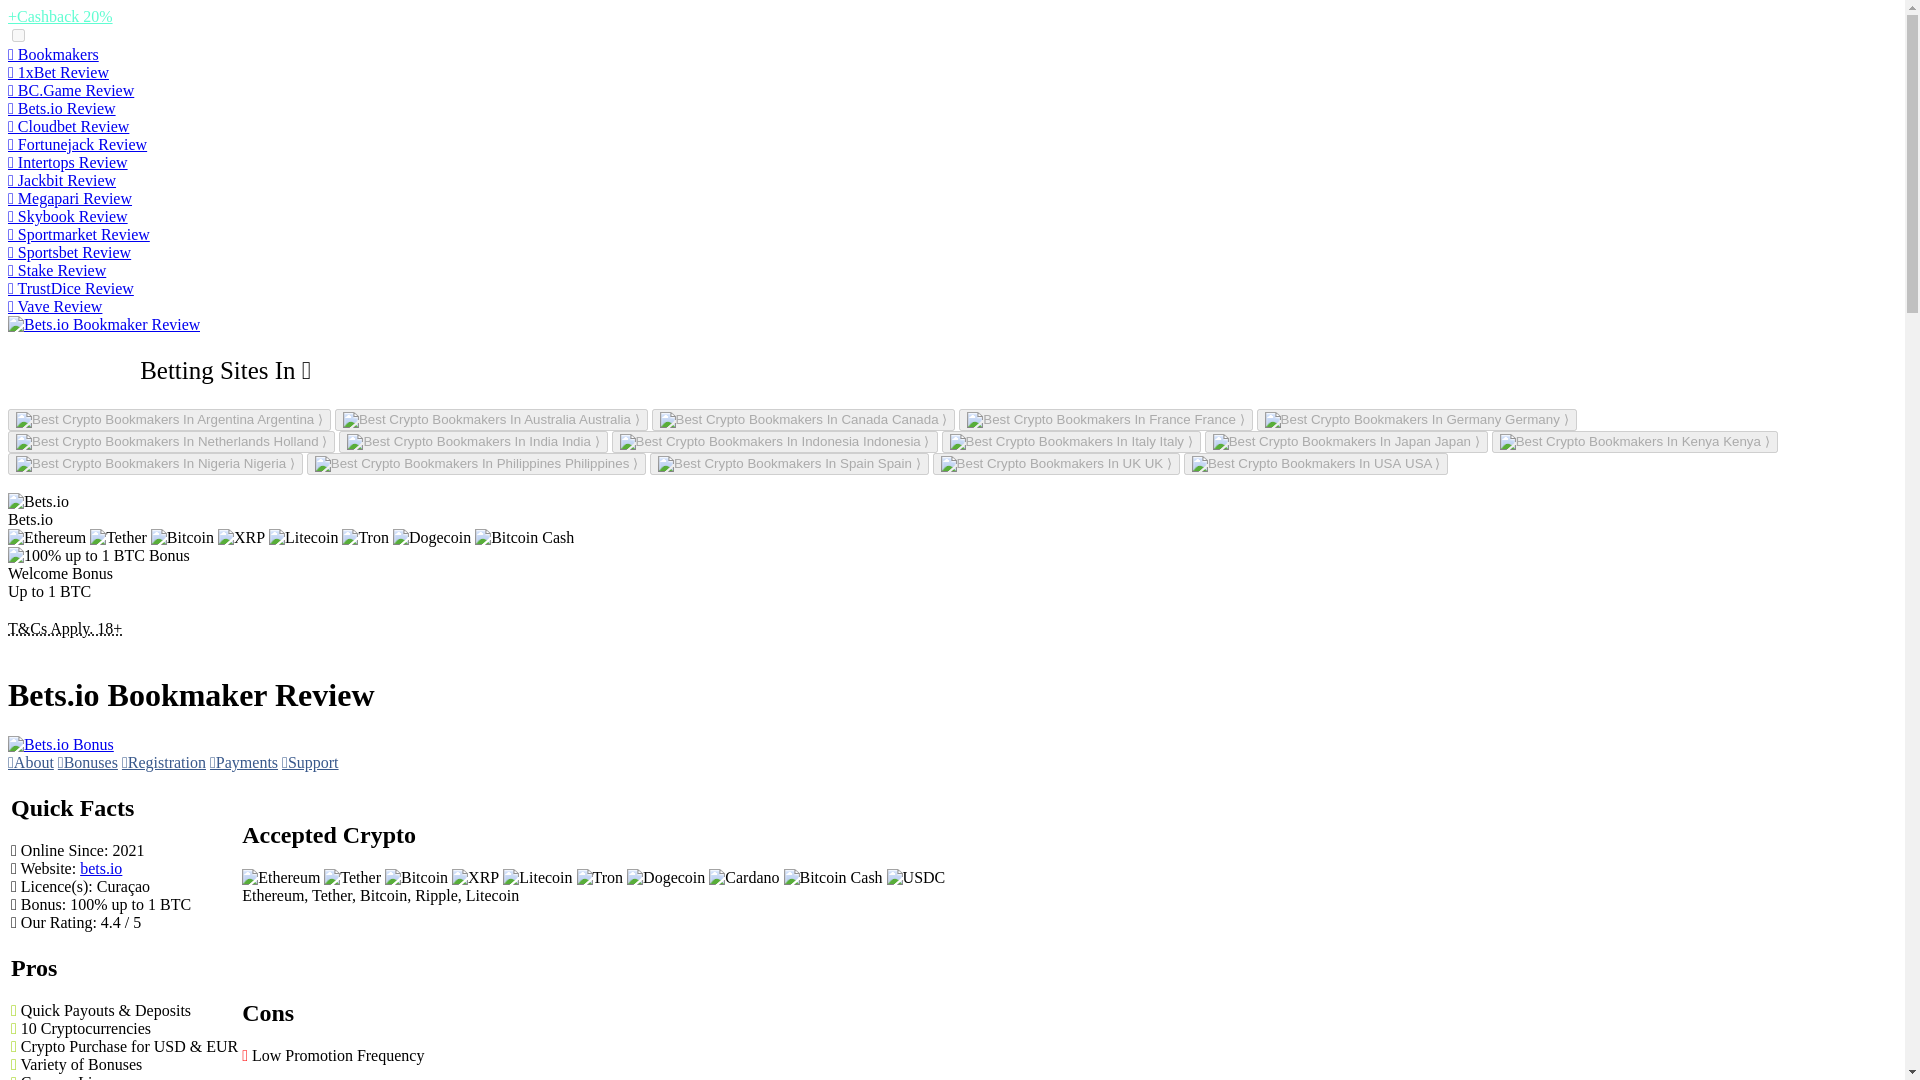 The image size is (1920, 1080). What do you see at coordinates (666, 878) in the screenshot?
I see `Dogecoin` at bounding box center [666, 878].